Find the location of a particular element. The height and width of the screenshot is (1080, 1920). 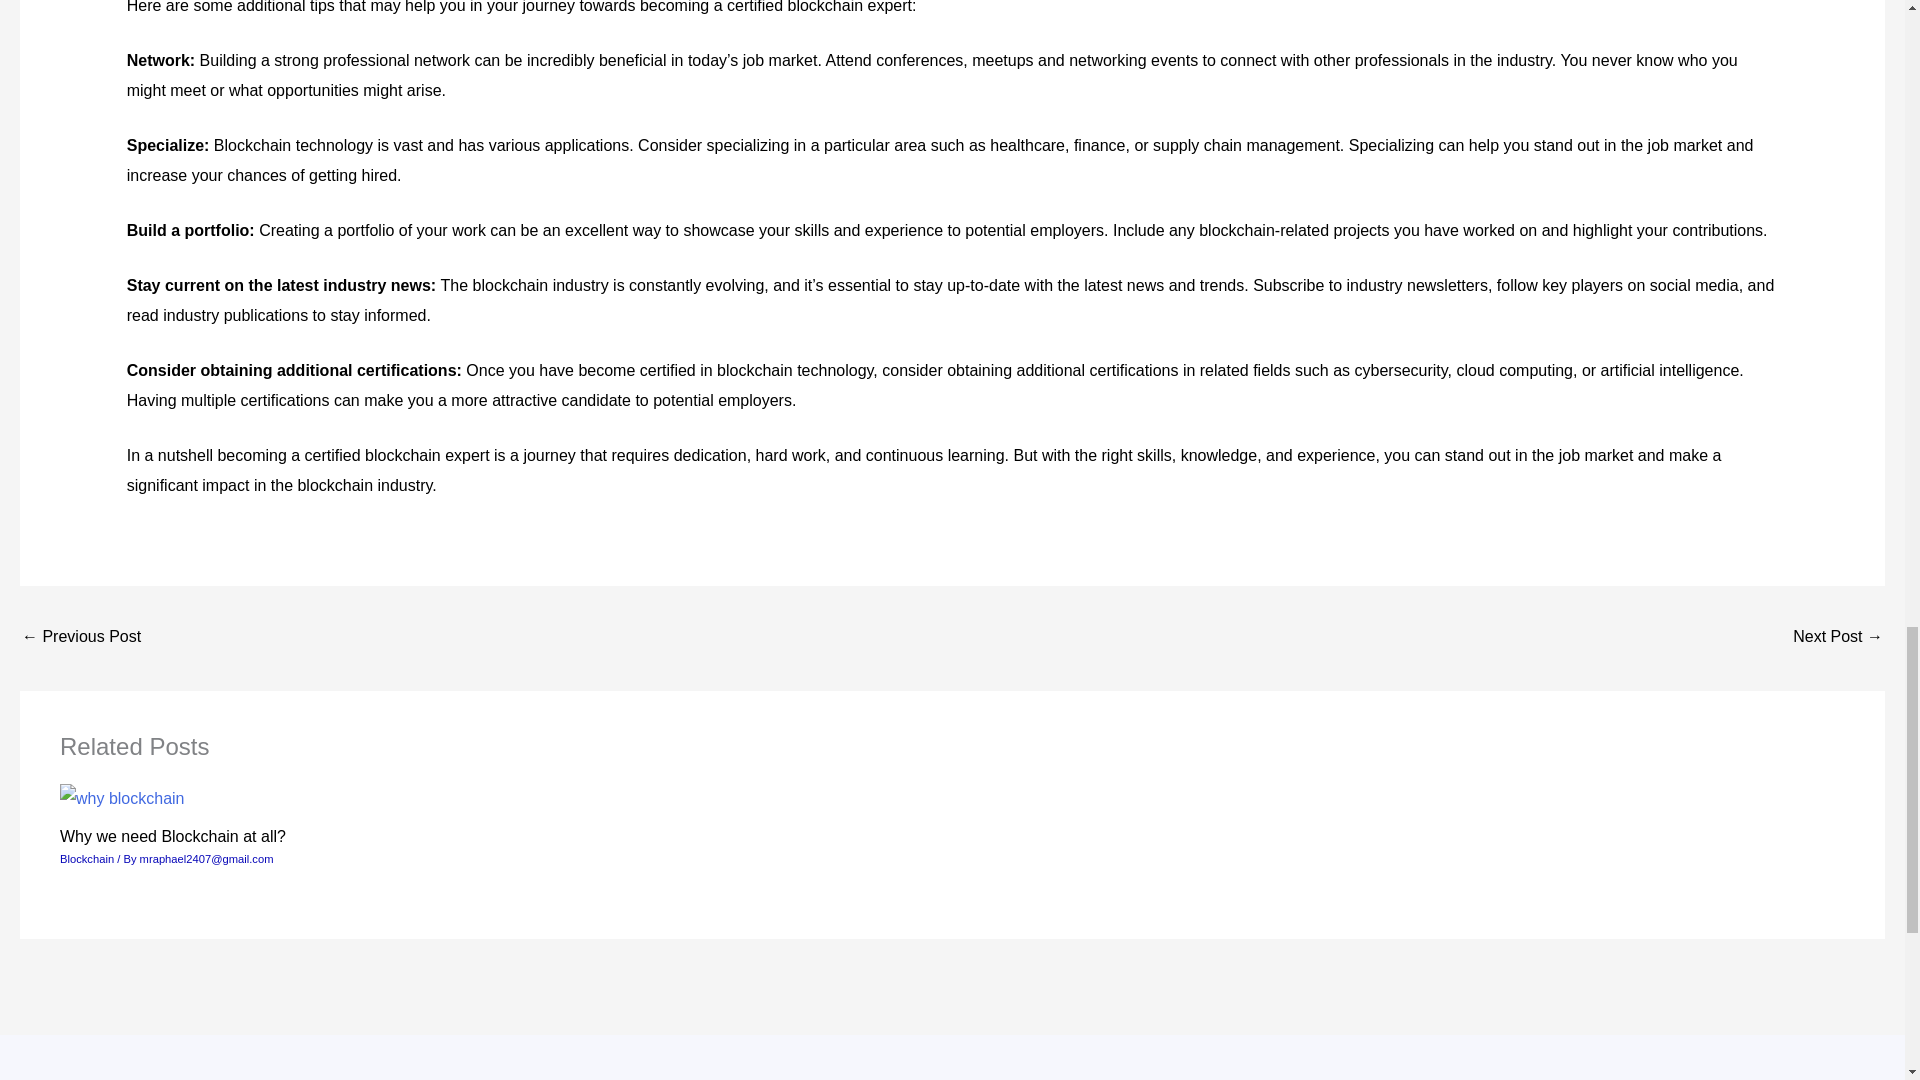

Blockchain is located at coordinates (86, 859).